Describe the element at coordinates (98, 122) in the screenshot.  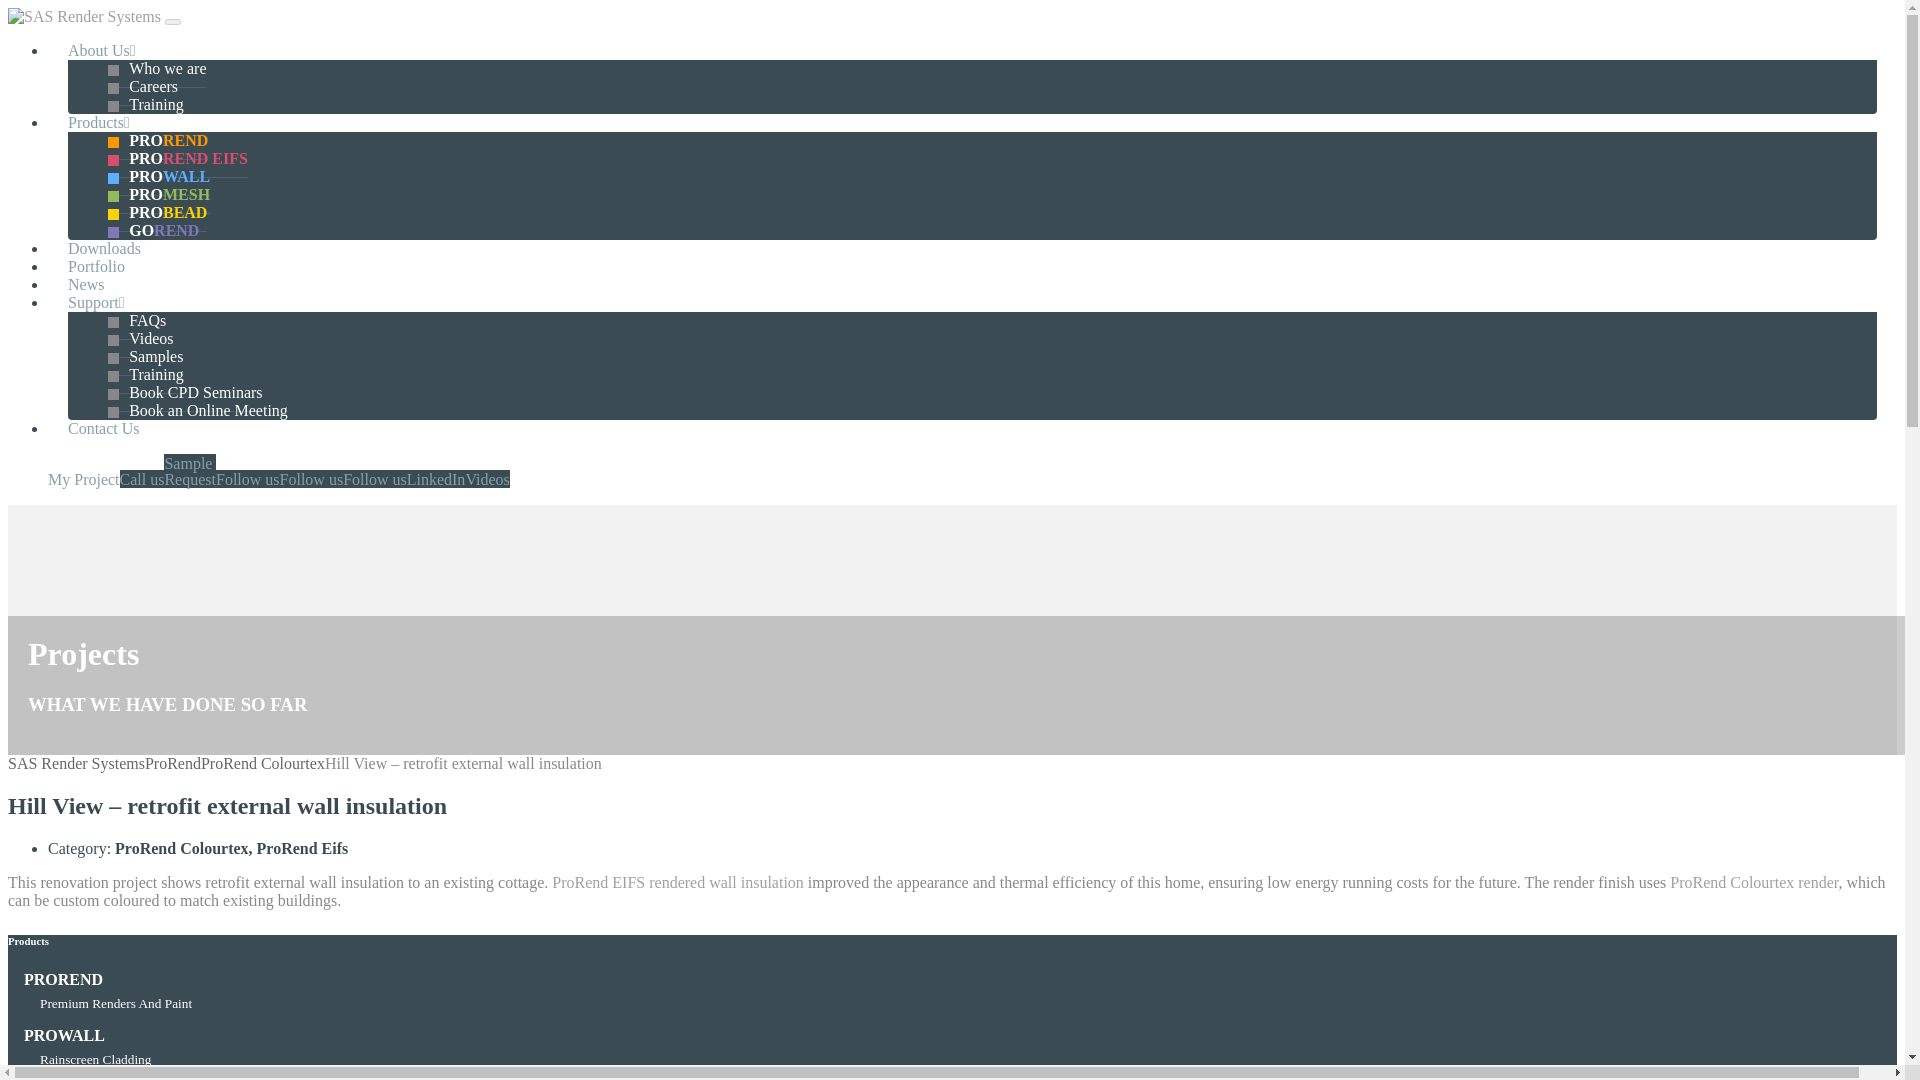
I see `Products` at that location.